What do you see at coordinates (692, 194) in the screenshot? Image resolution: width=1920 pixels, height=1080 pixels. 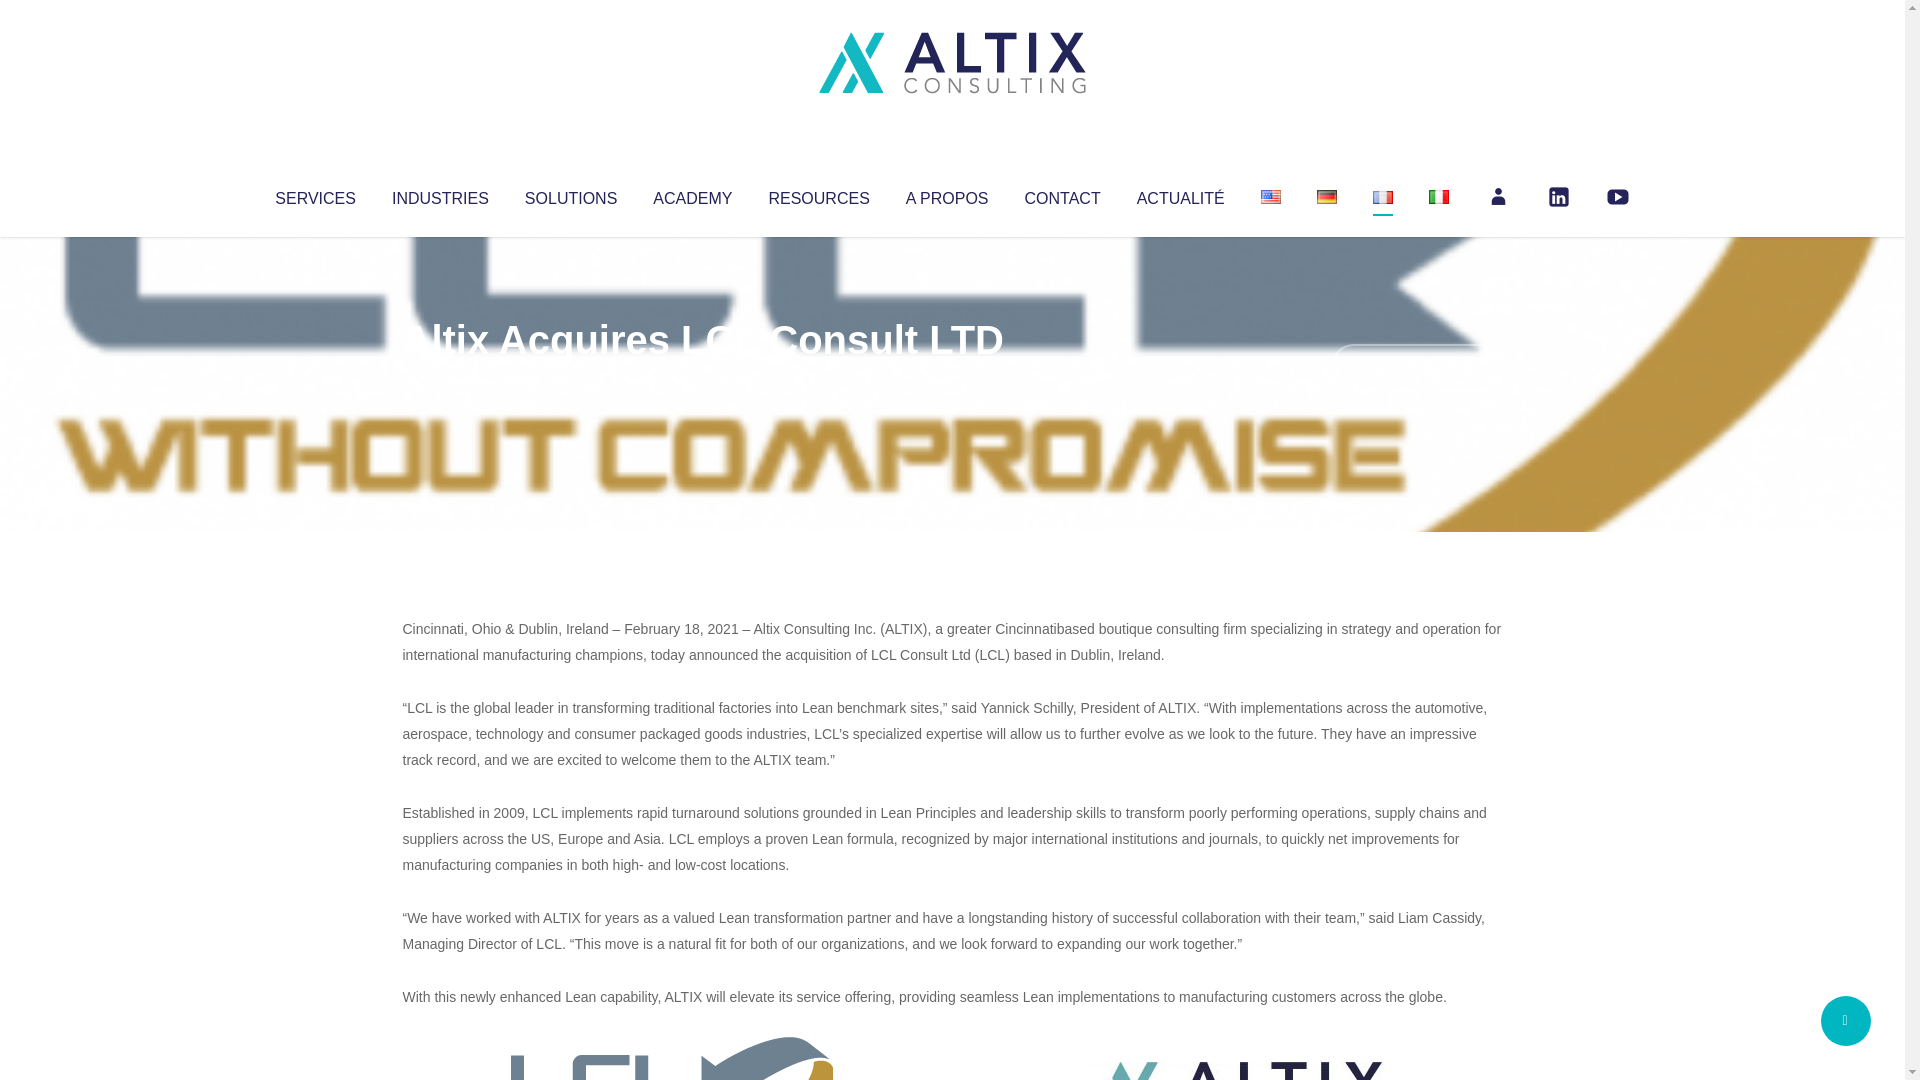 I see `ACADEMY` at bounding box center [692, 194].